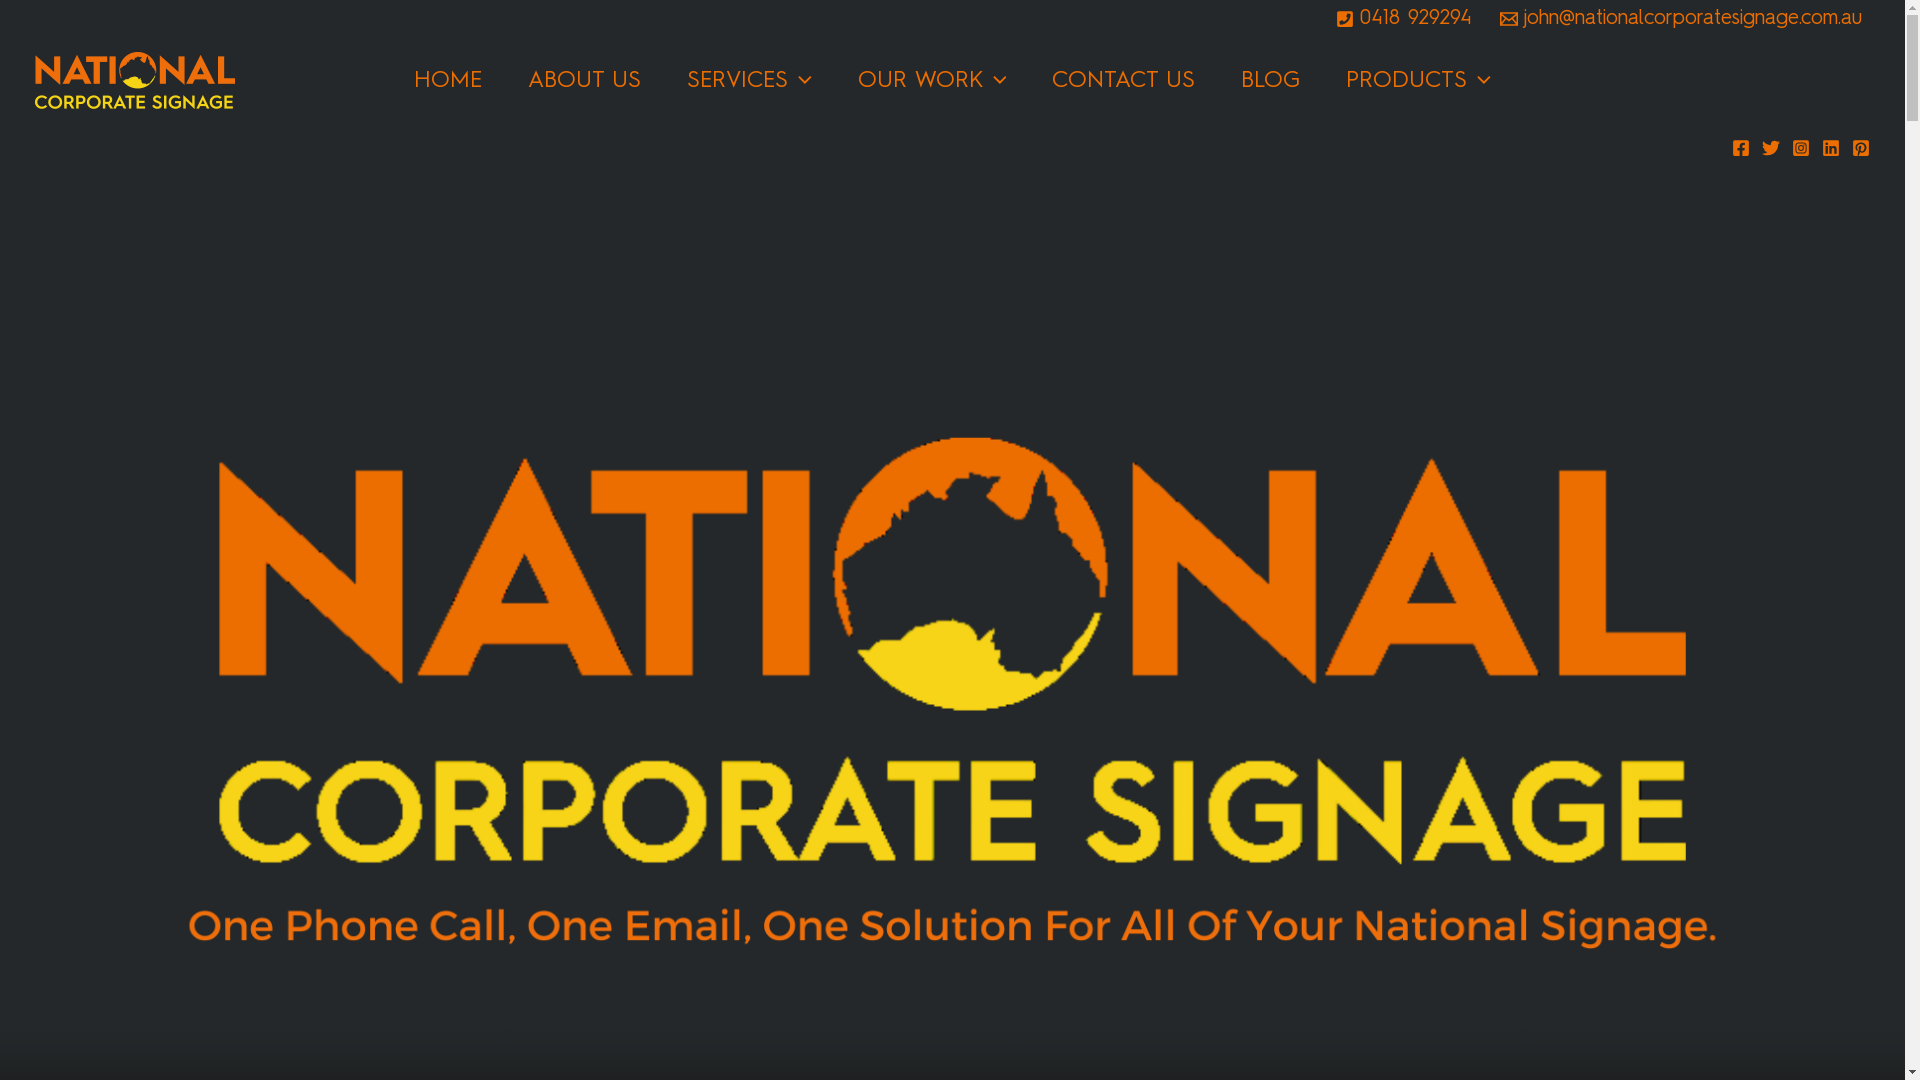  What do you see at coordinates (448, 80) in the screenshot?
I see `HOME` at bounding box center [448, 80].